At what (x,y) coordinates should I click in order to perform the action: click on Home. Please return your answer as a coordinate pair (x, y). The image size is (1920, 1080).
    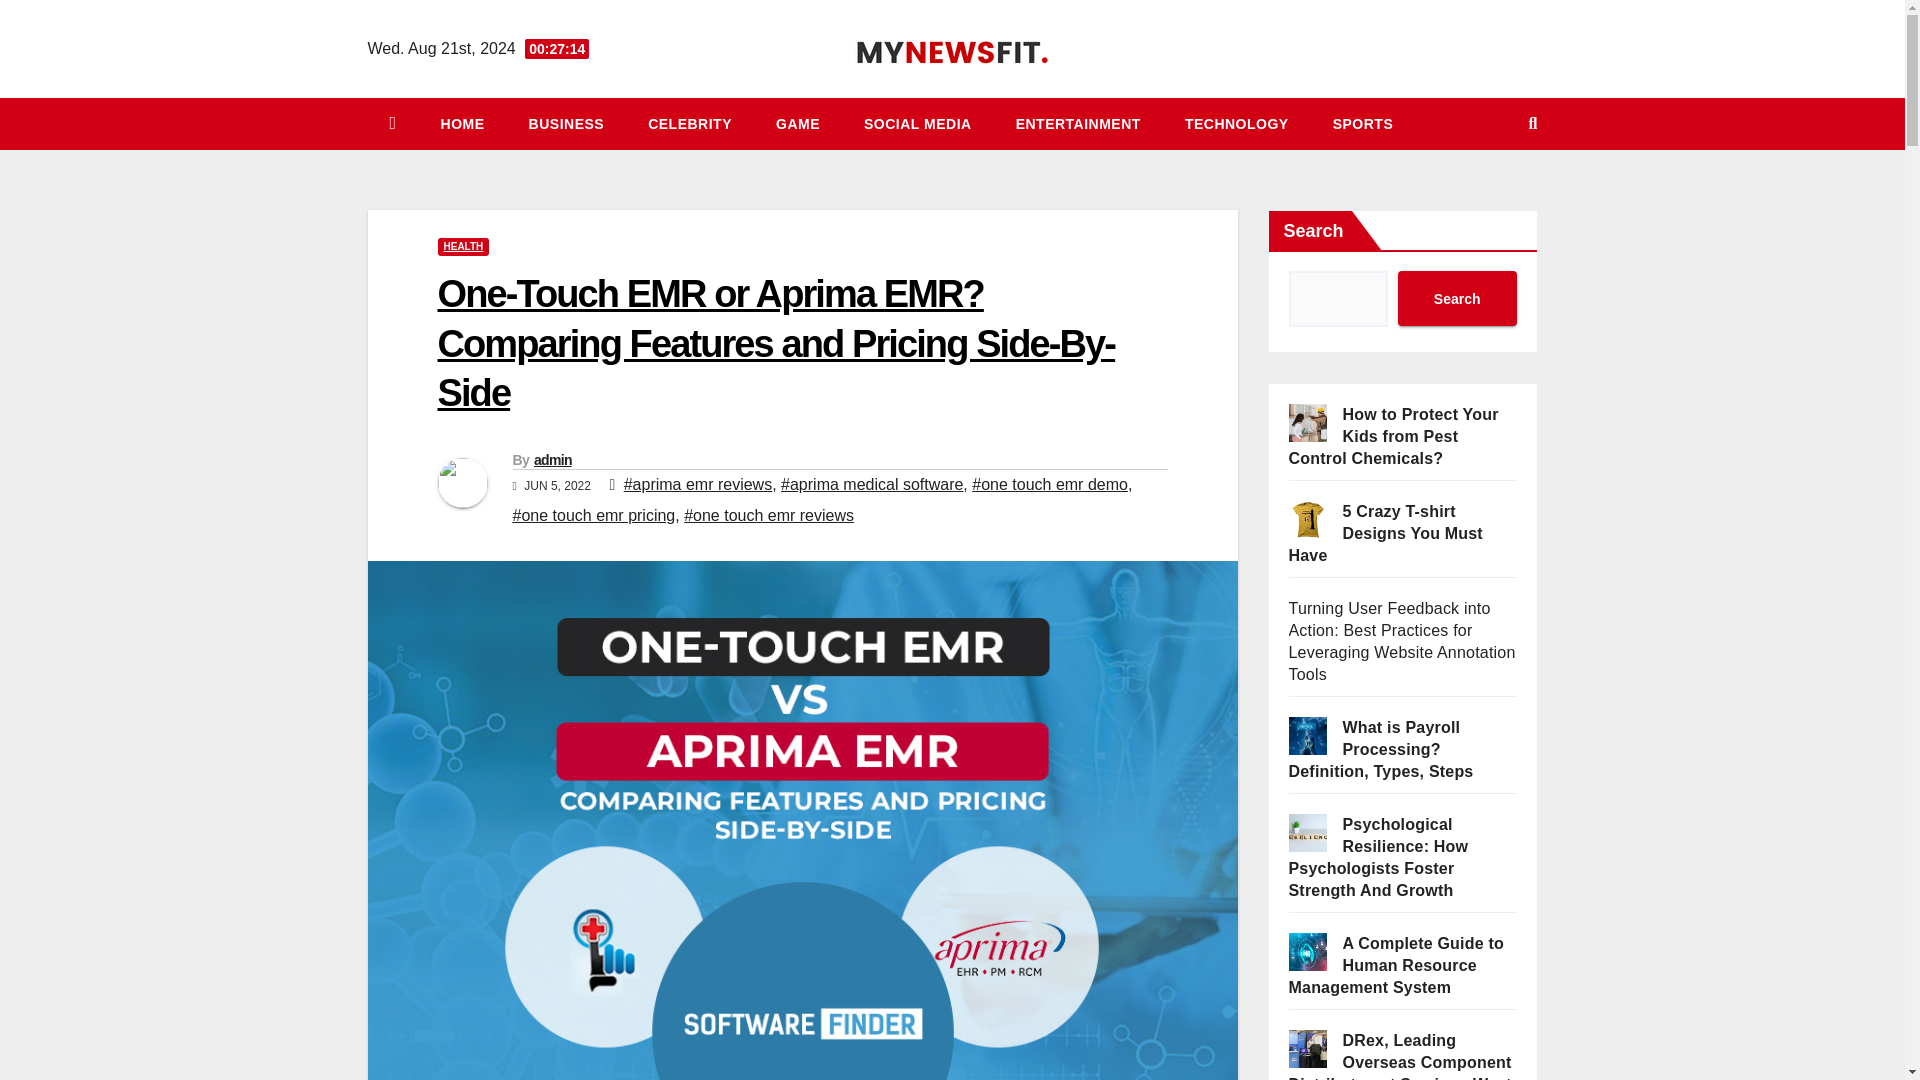
    Looking at the image, I should click on (462, 124).